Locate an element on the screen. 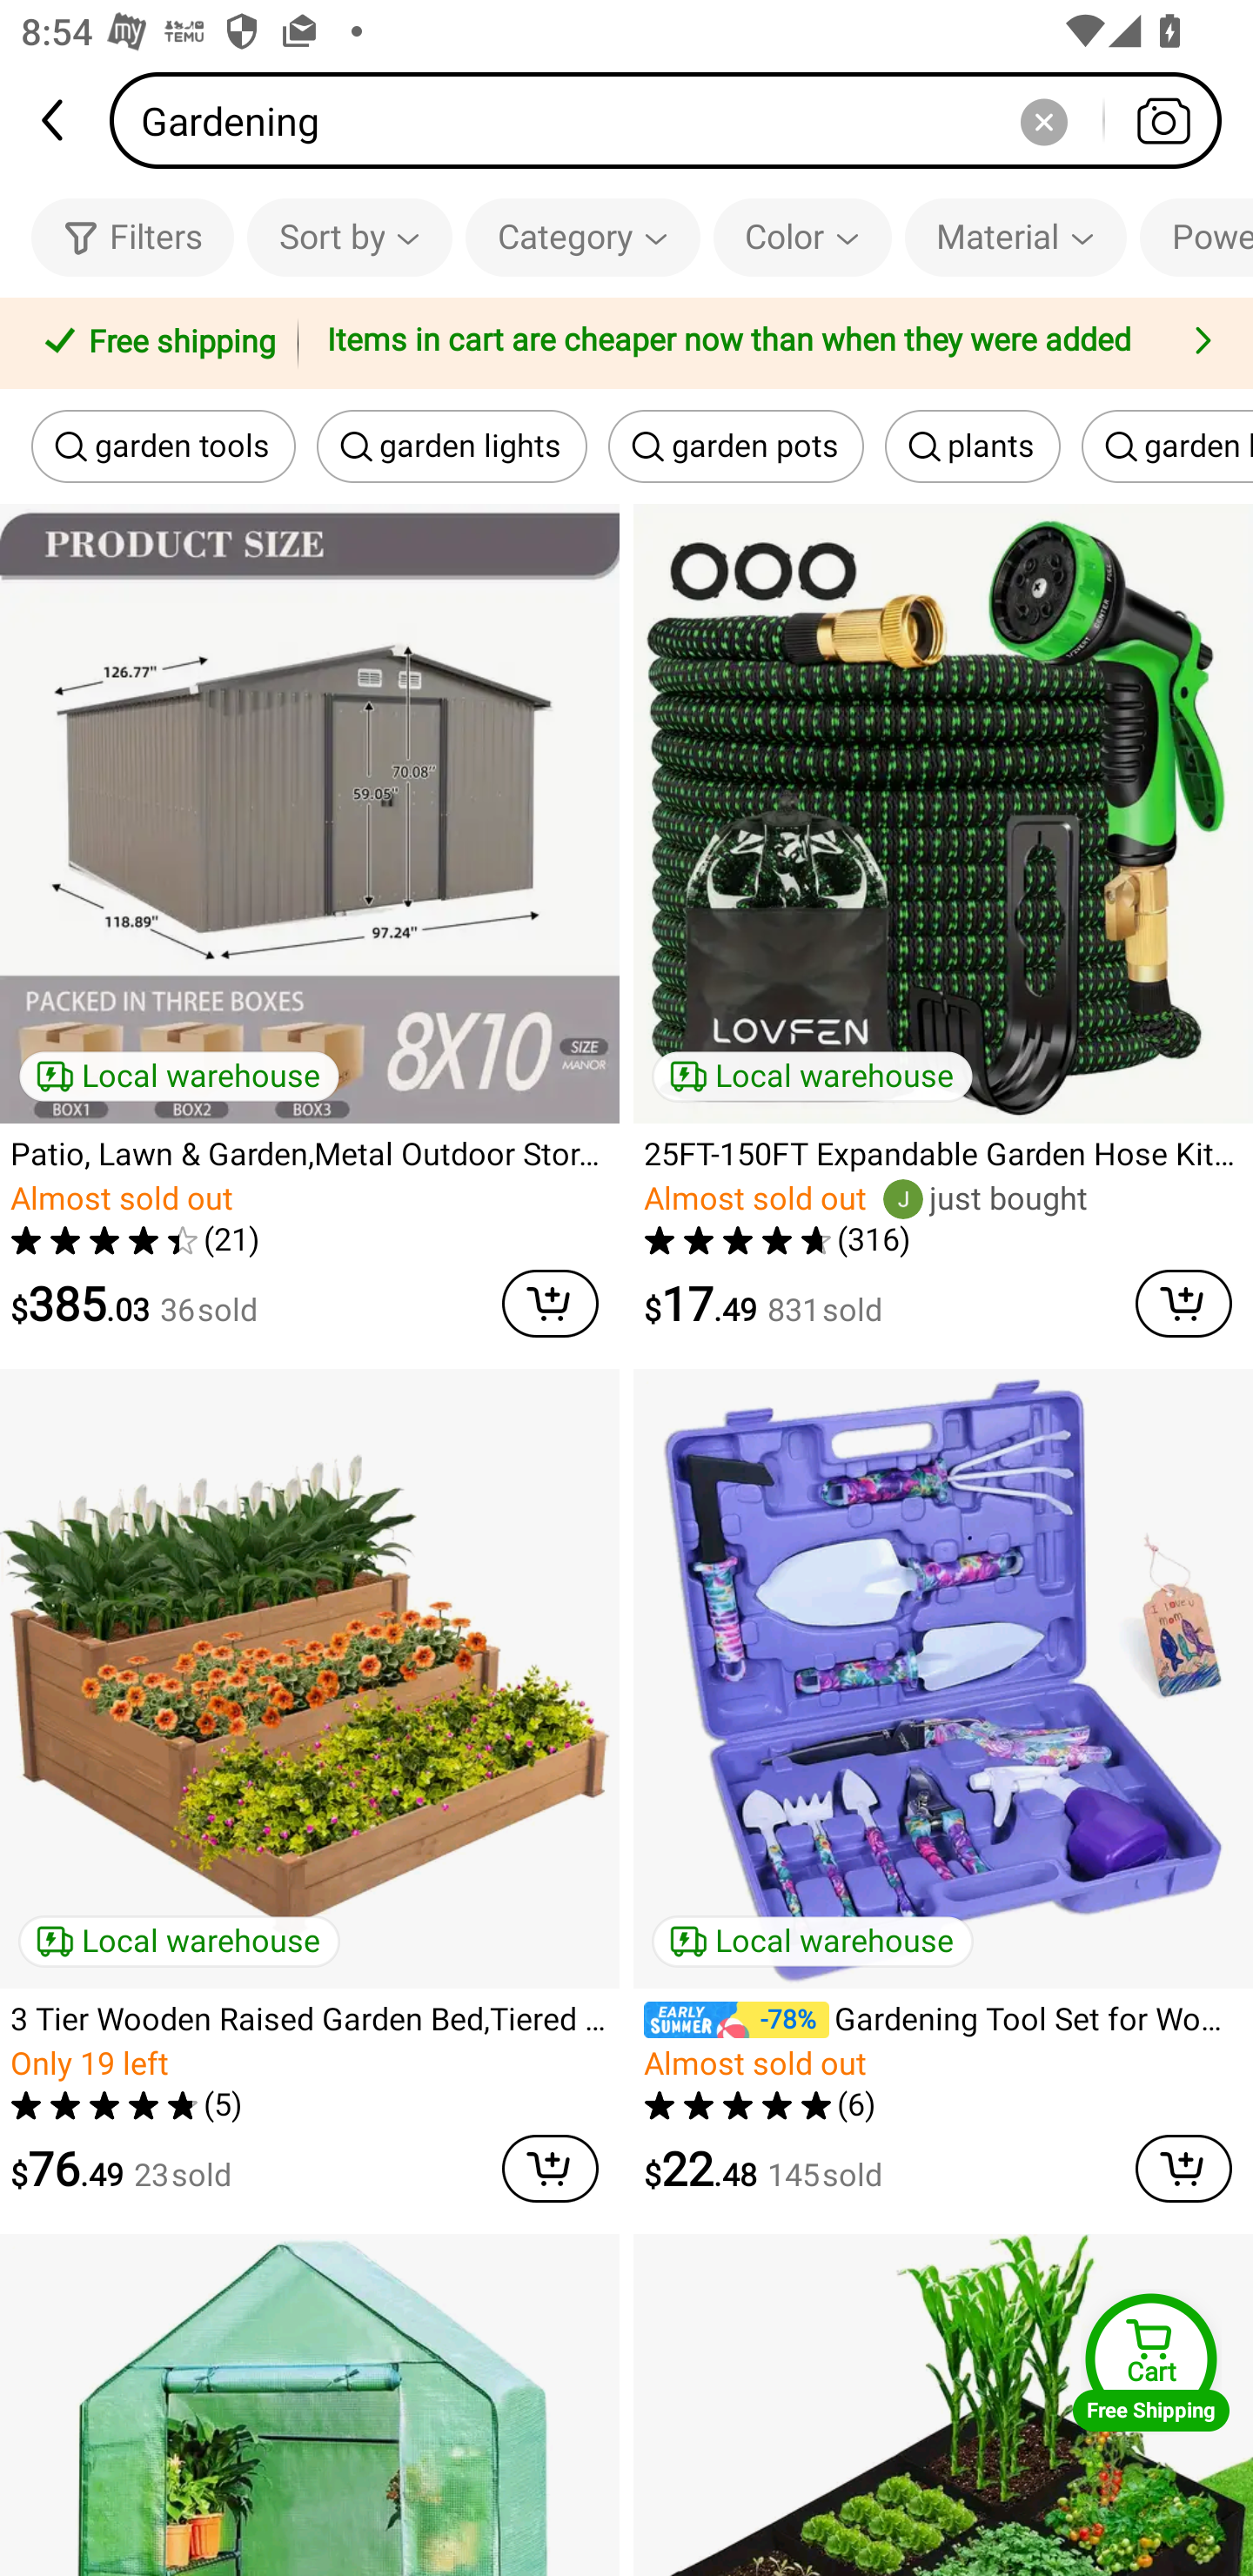 The width and height of the screenshot is (1253, 2576). Cart Free Shipping Cart is located at coordinates (1151, 2362).